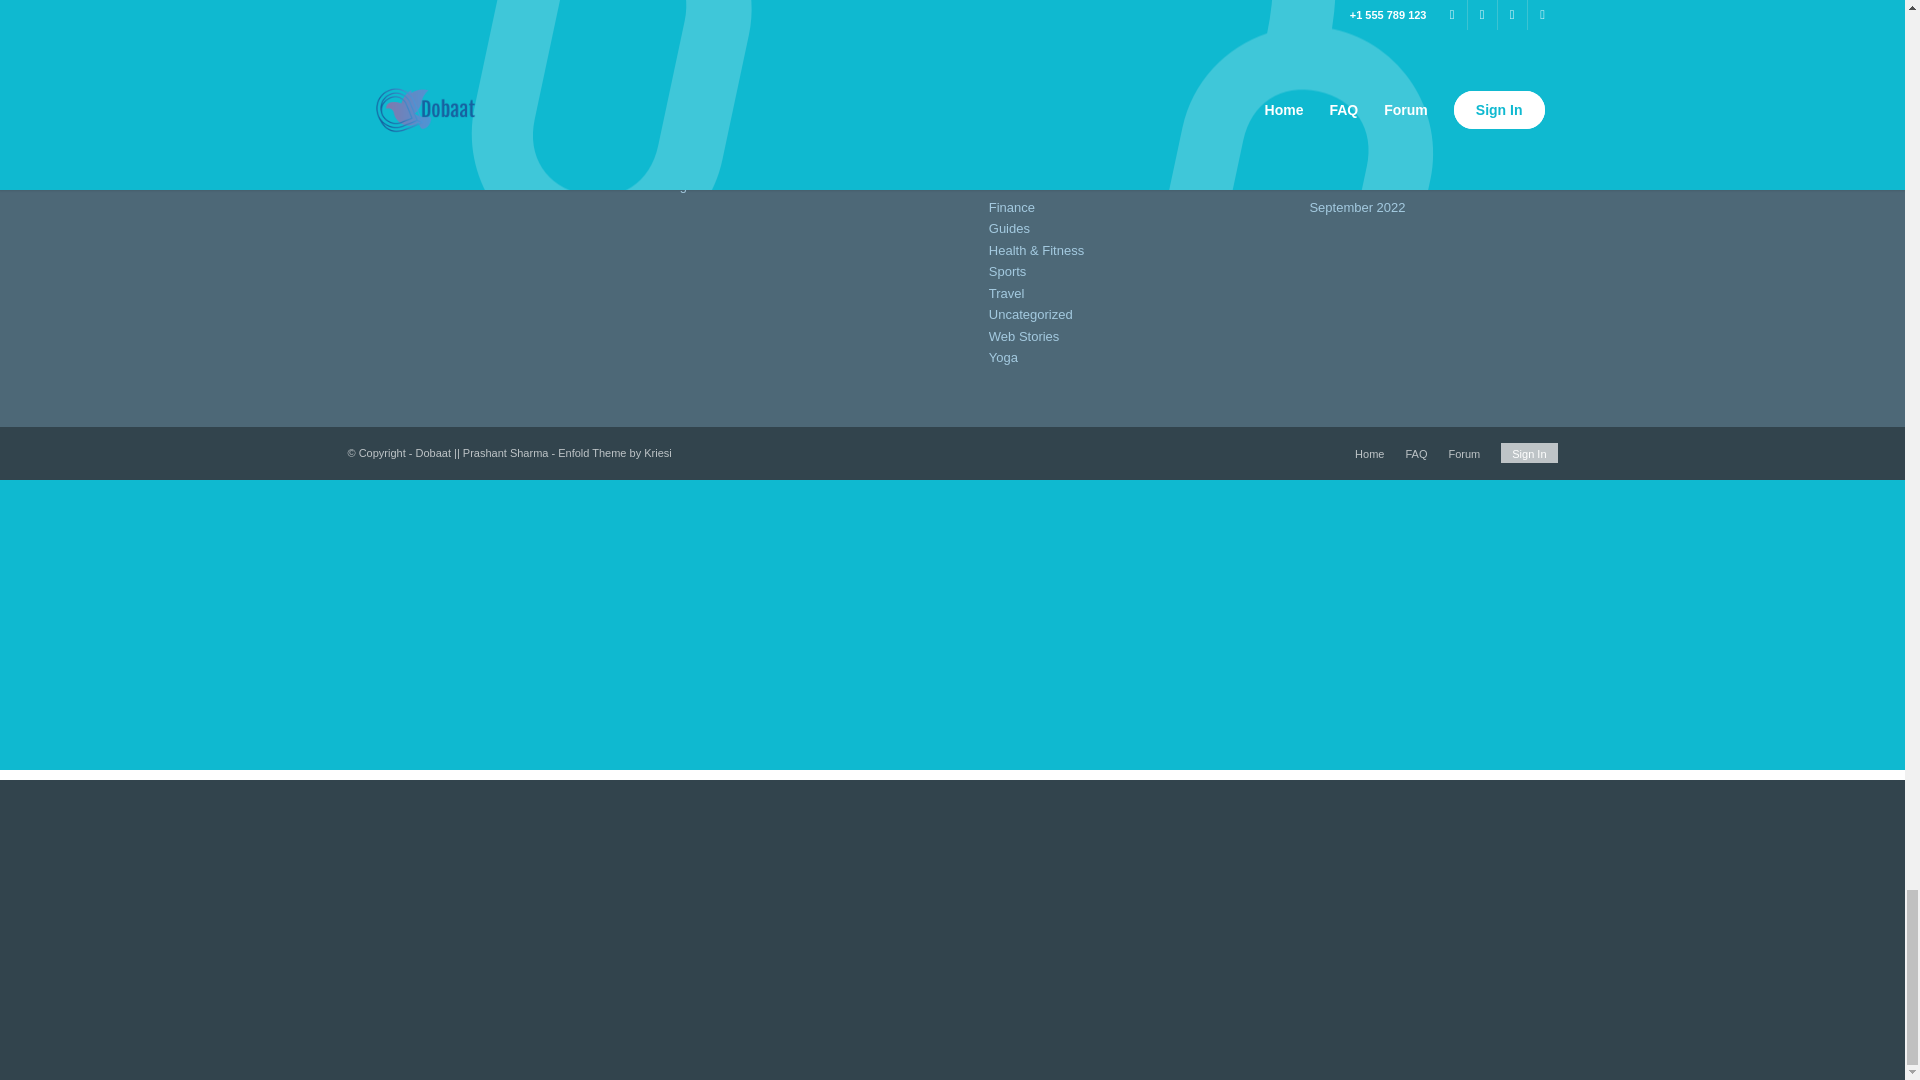 The width and height of the screenshot is (1920, 1080). I want to click on Home, so click(685, 144).